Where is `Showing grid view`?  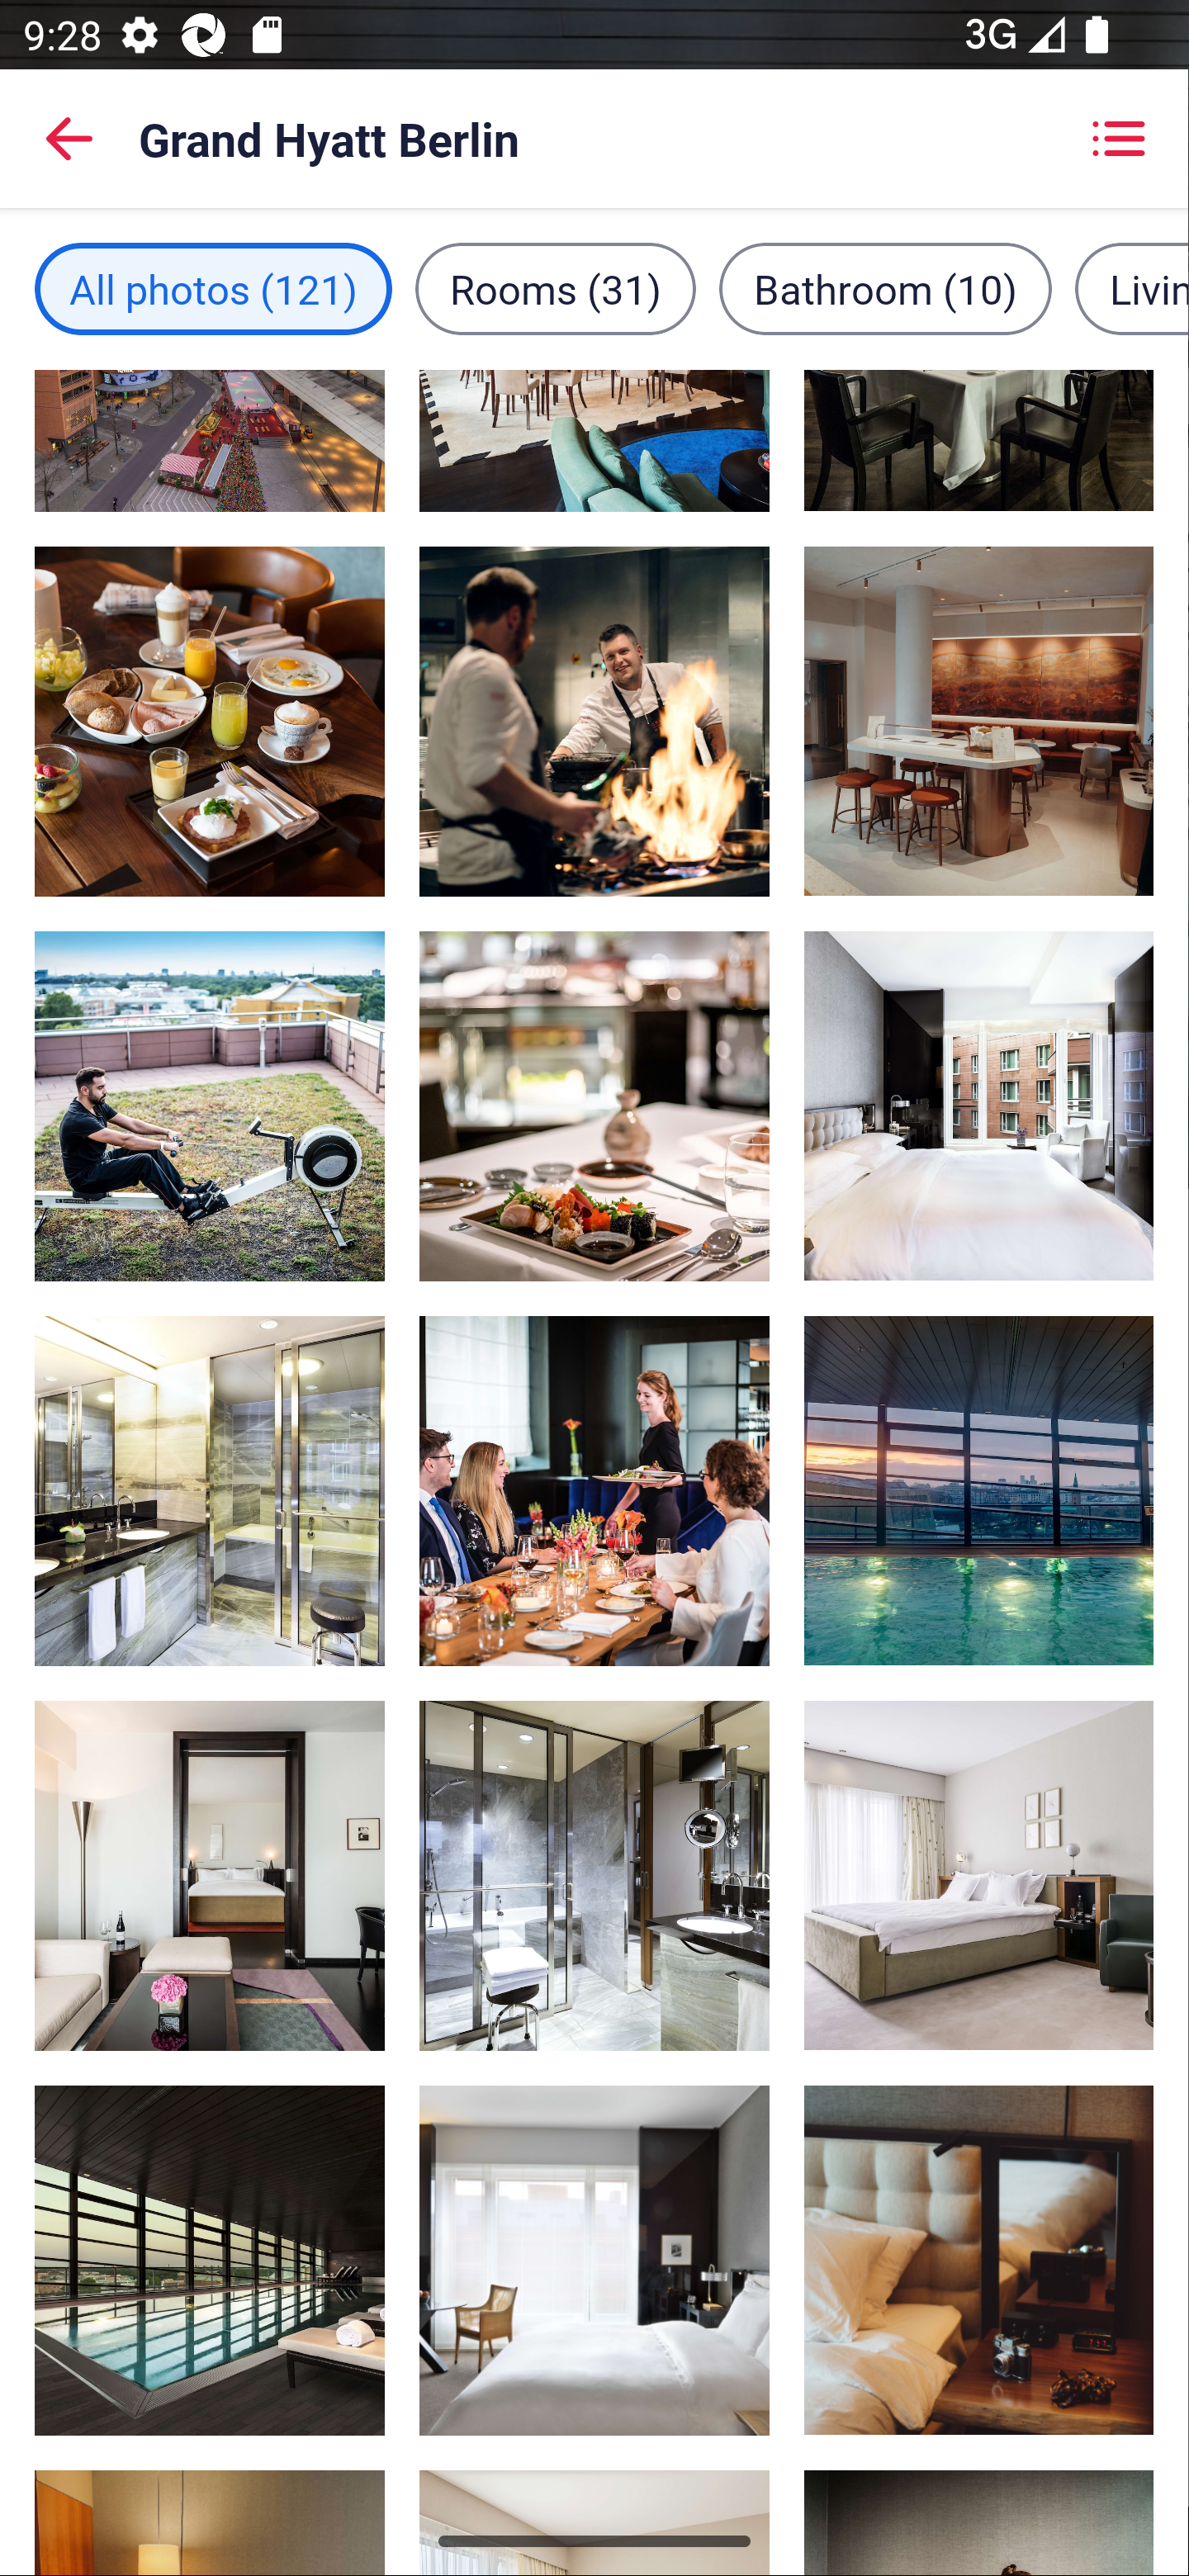 Showing grid view is located at coordinates (1118, 139).